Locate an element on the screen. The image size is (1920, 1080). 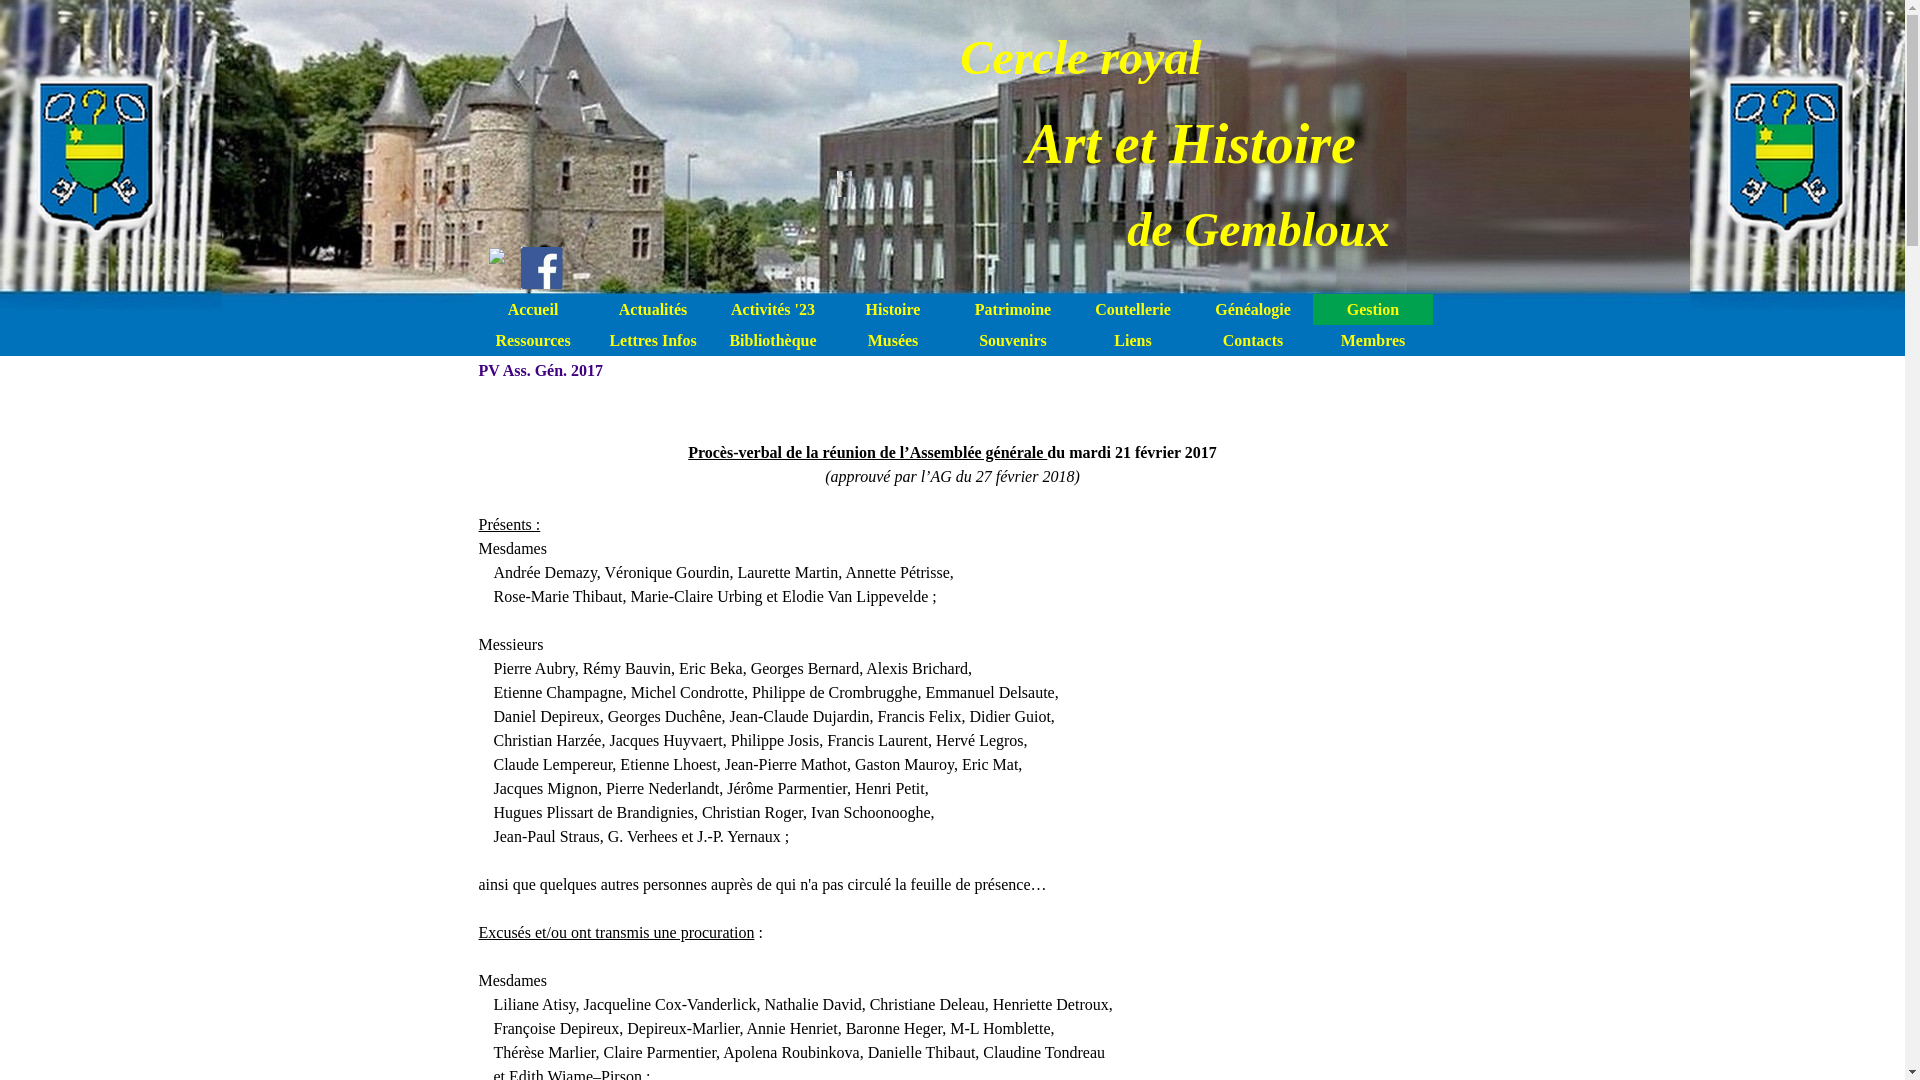
Ressources is located at coordinates (533, 340).